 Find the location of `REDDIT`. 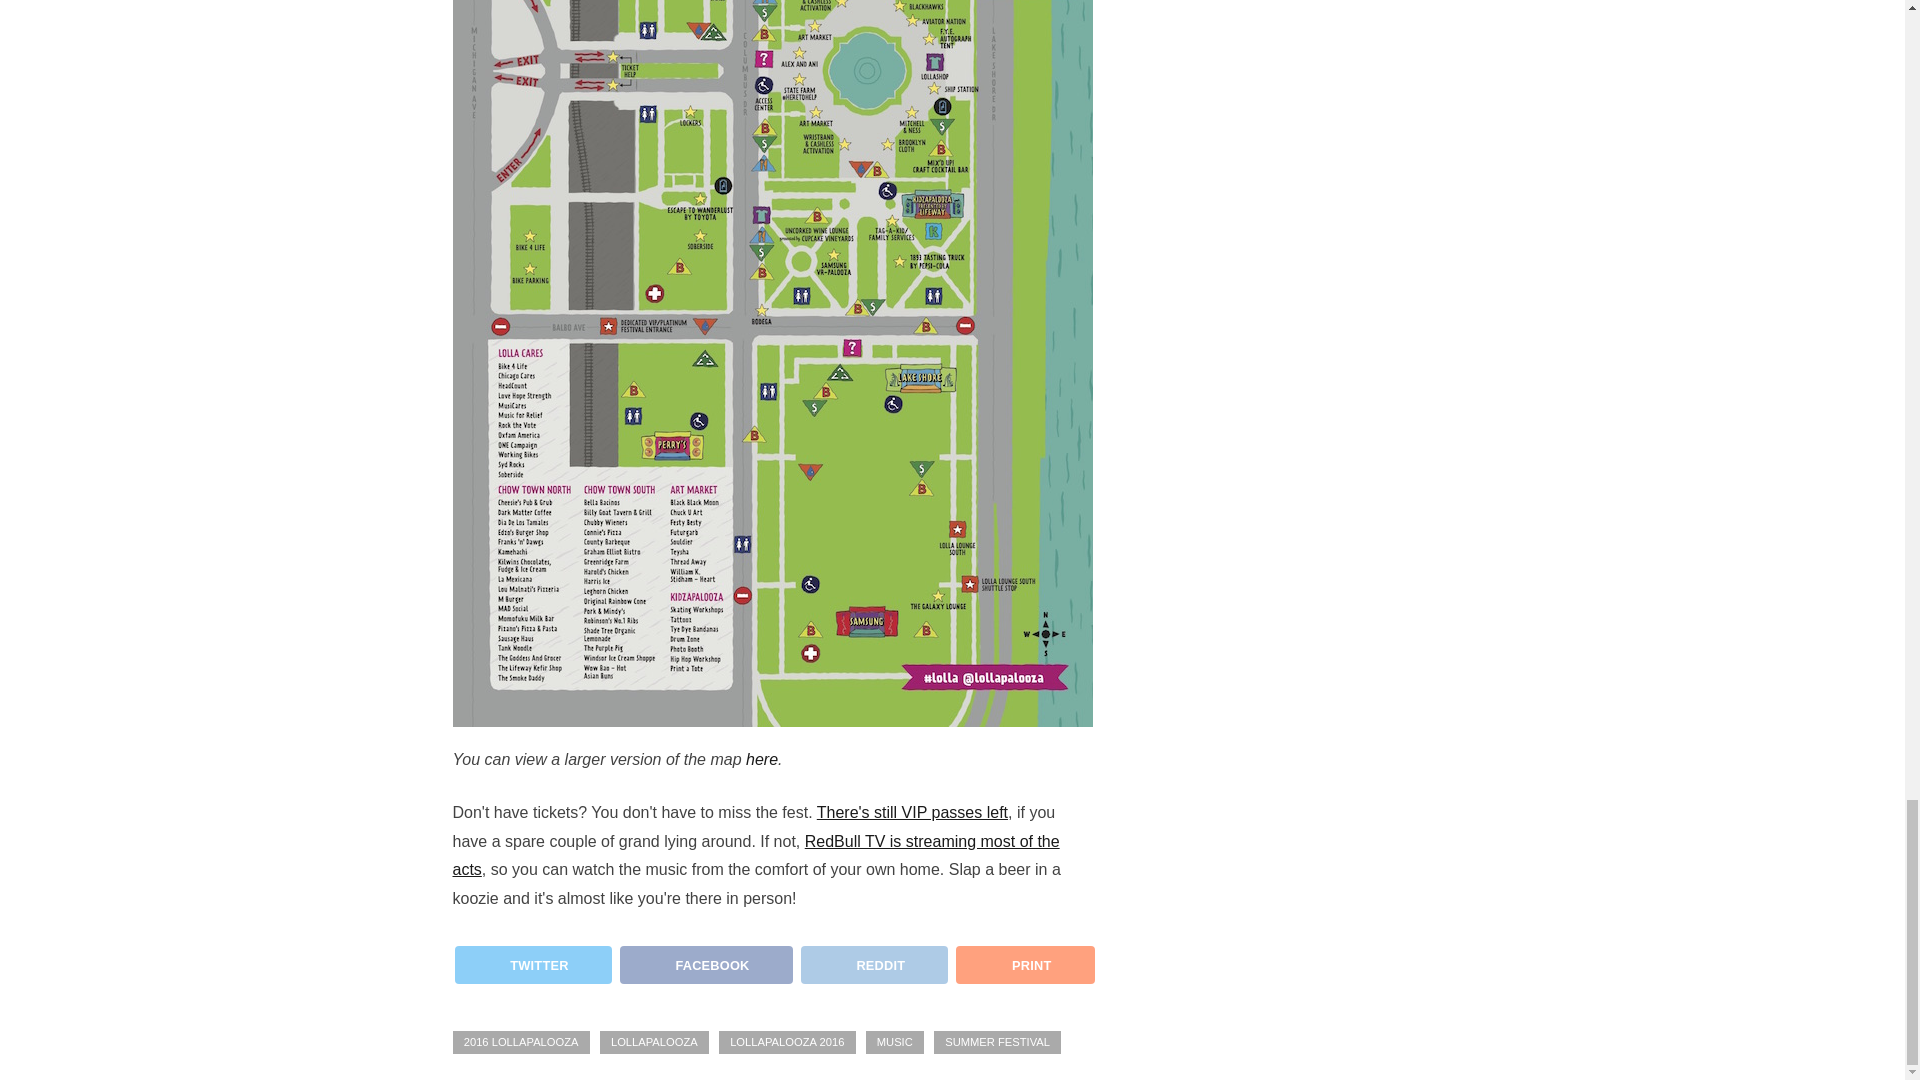

REDDIT is located at coordinates (872, 972).